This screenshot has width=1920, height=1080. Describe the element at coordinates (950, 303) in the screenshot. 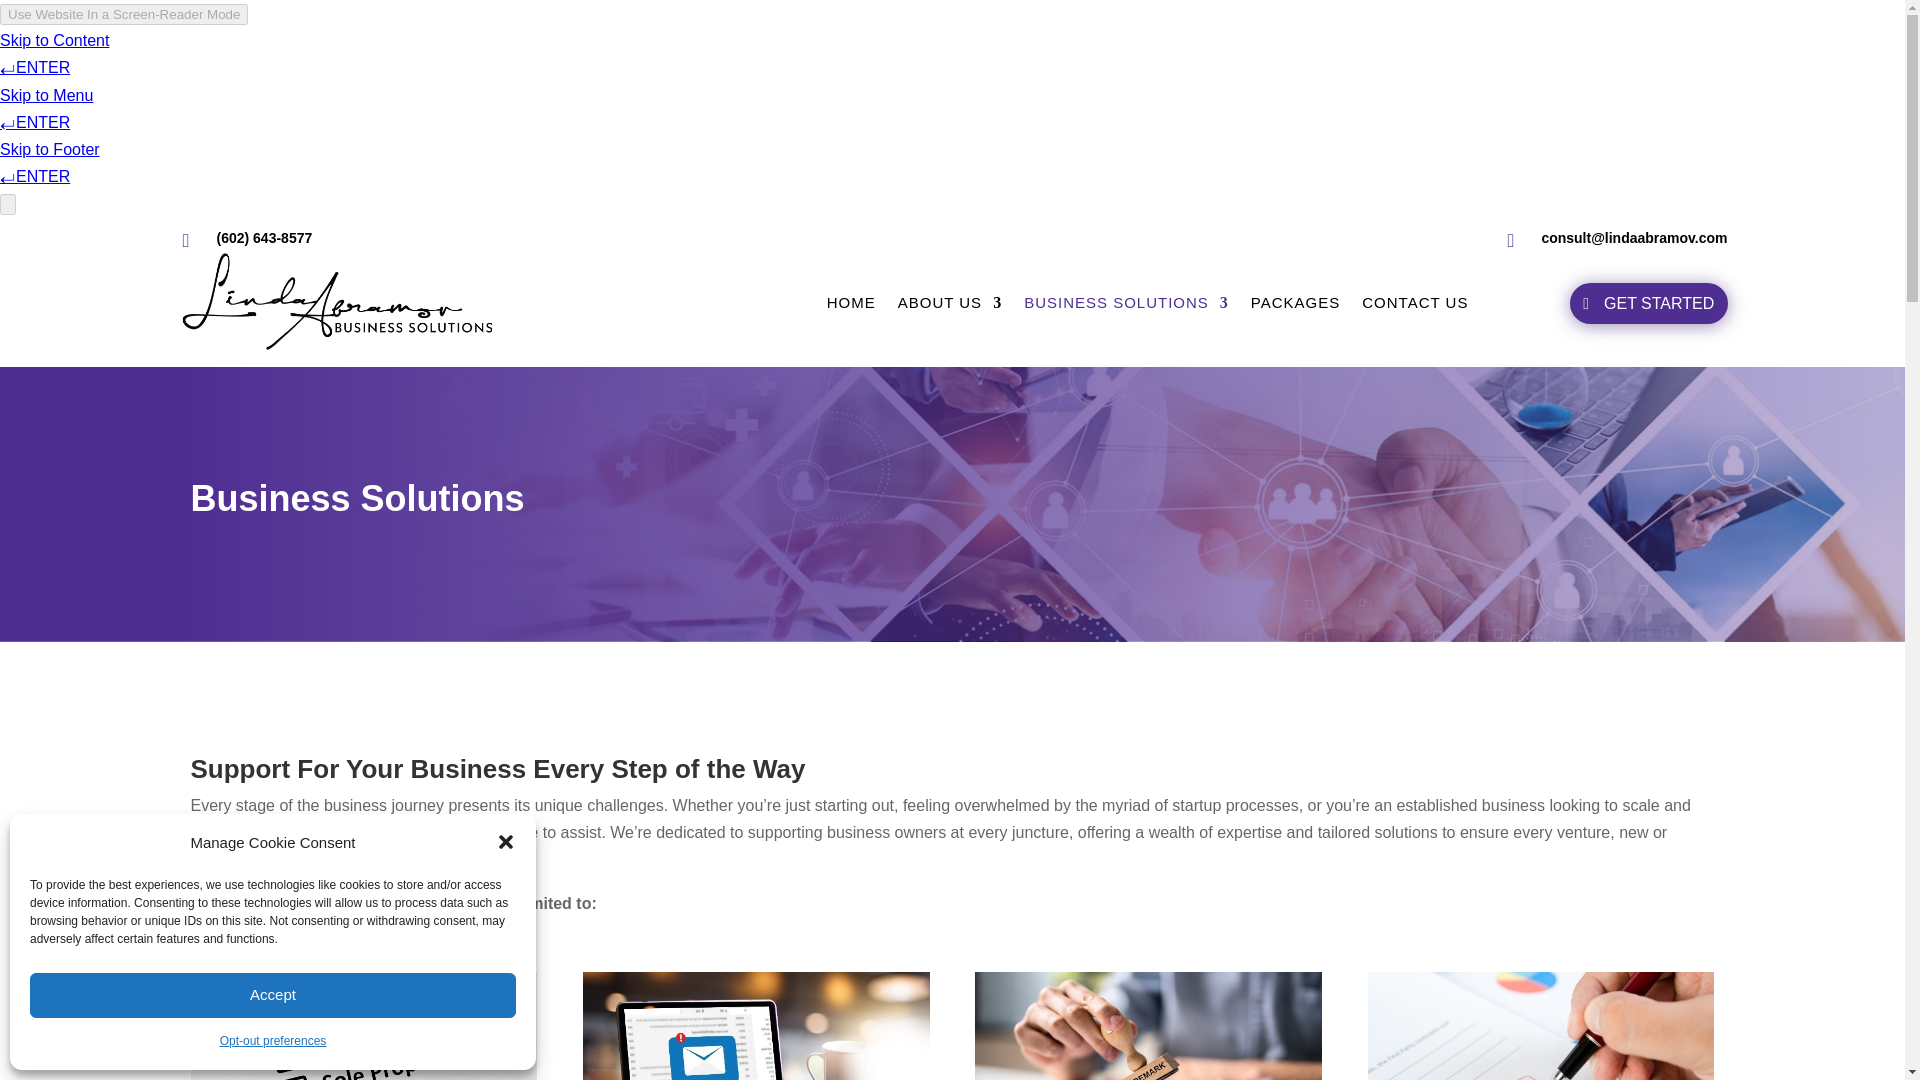

I see `ABOUT US` at that location.